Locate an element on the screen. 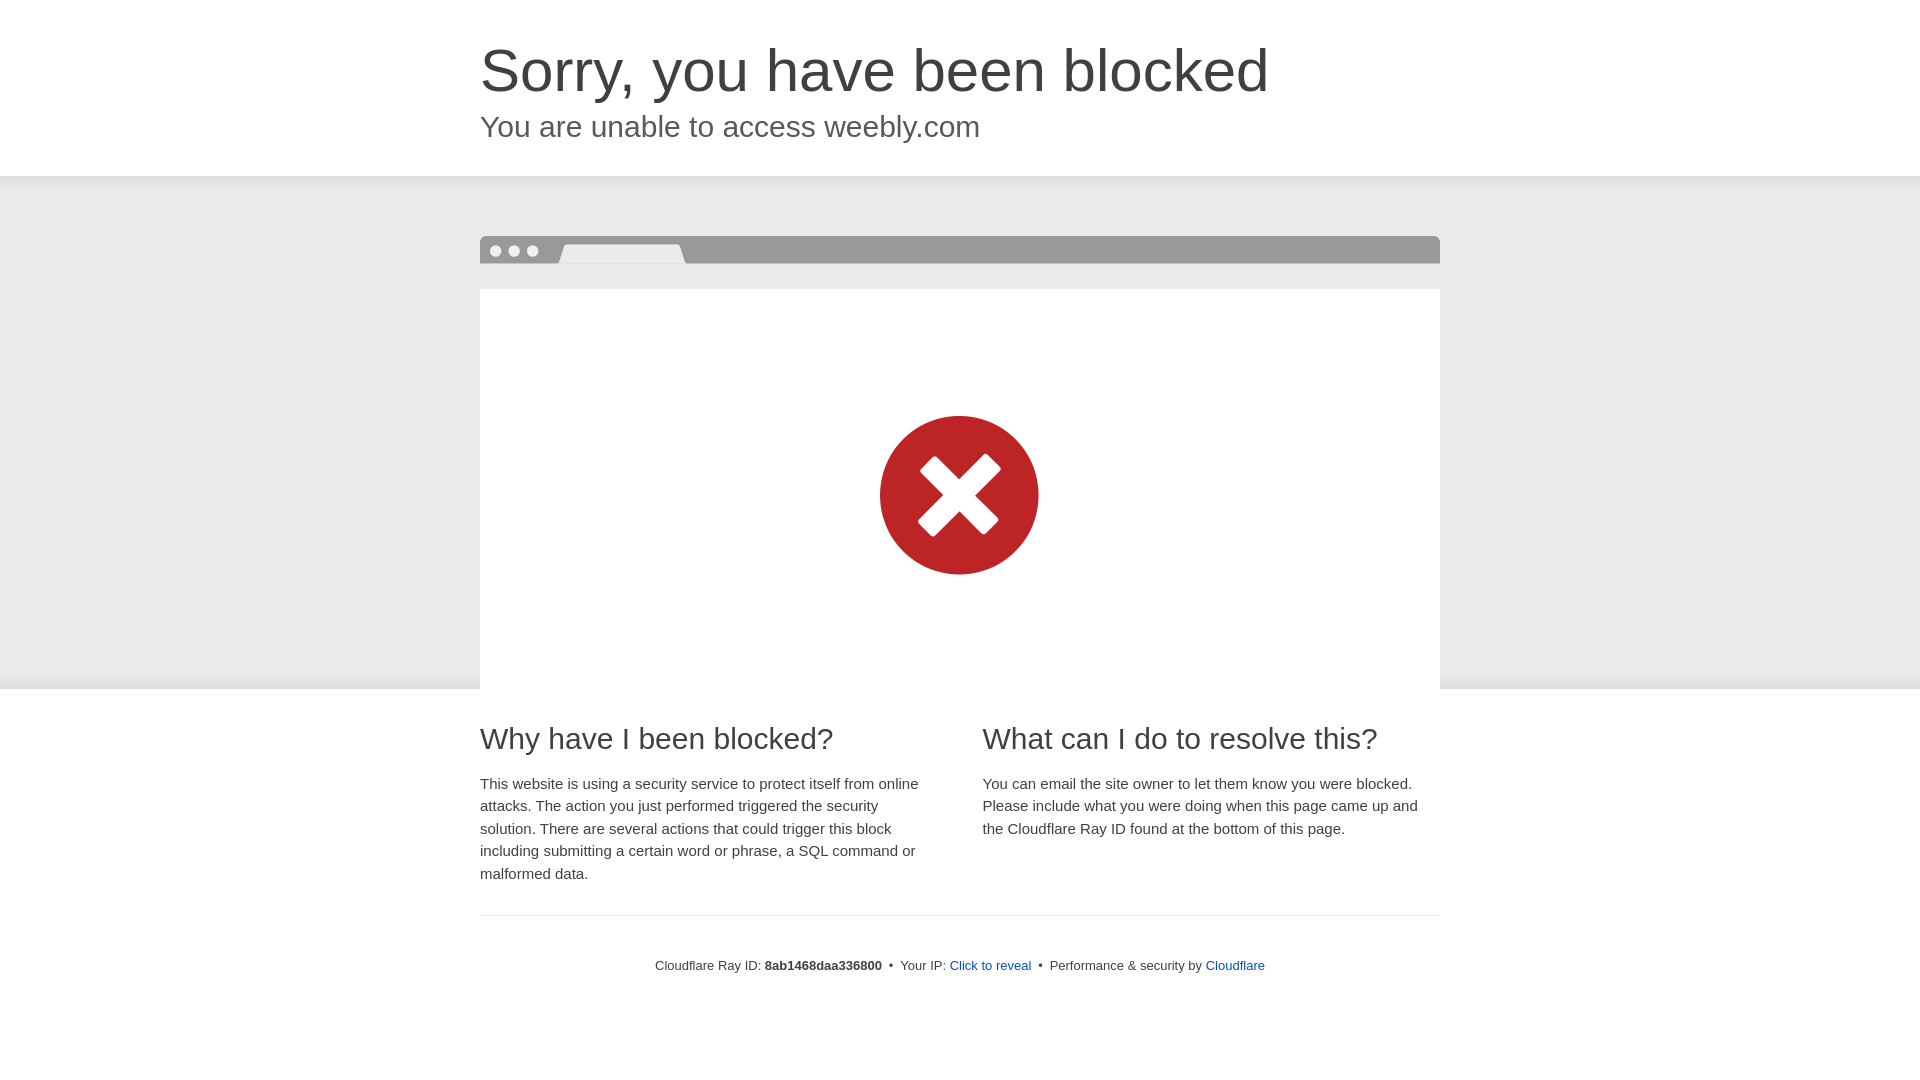  Click to reveal is located at coordinates (991, 966).